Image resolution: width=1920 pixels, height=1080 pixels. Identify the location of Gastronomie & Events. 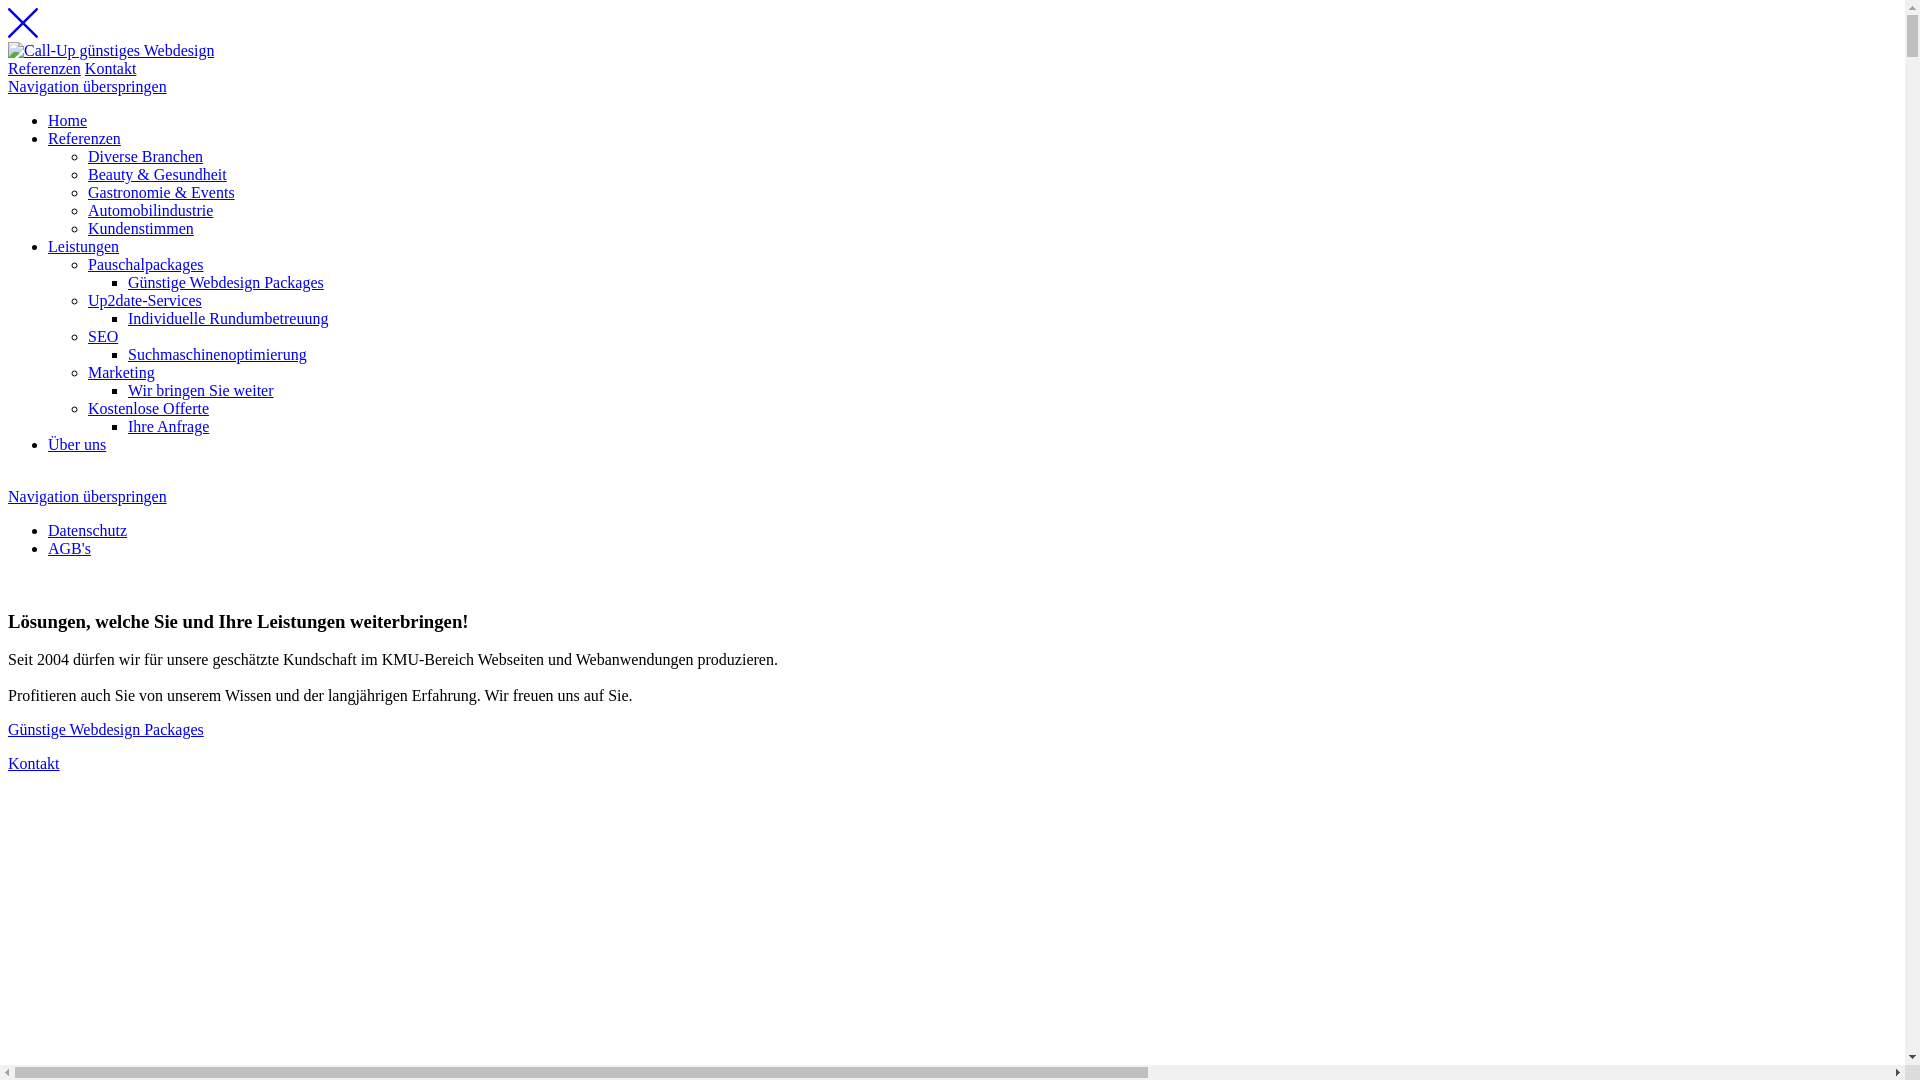
(162, 192).